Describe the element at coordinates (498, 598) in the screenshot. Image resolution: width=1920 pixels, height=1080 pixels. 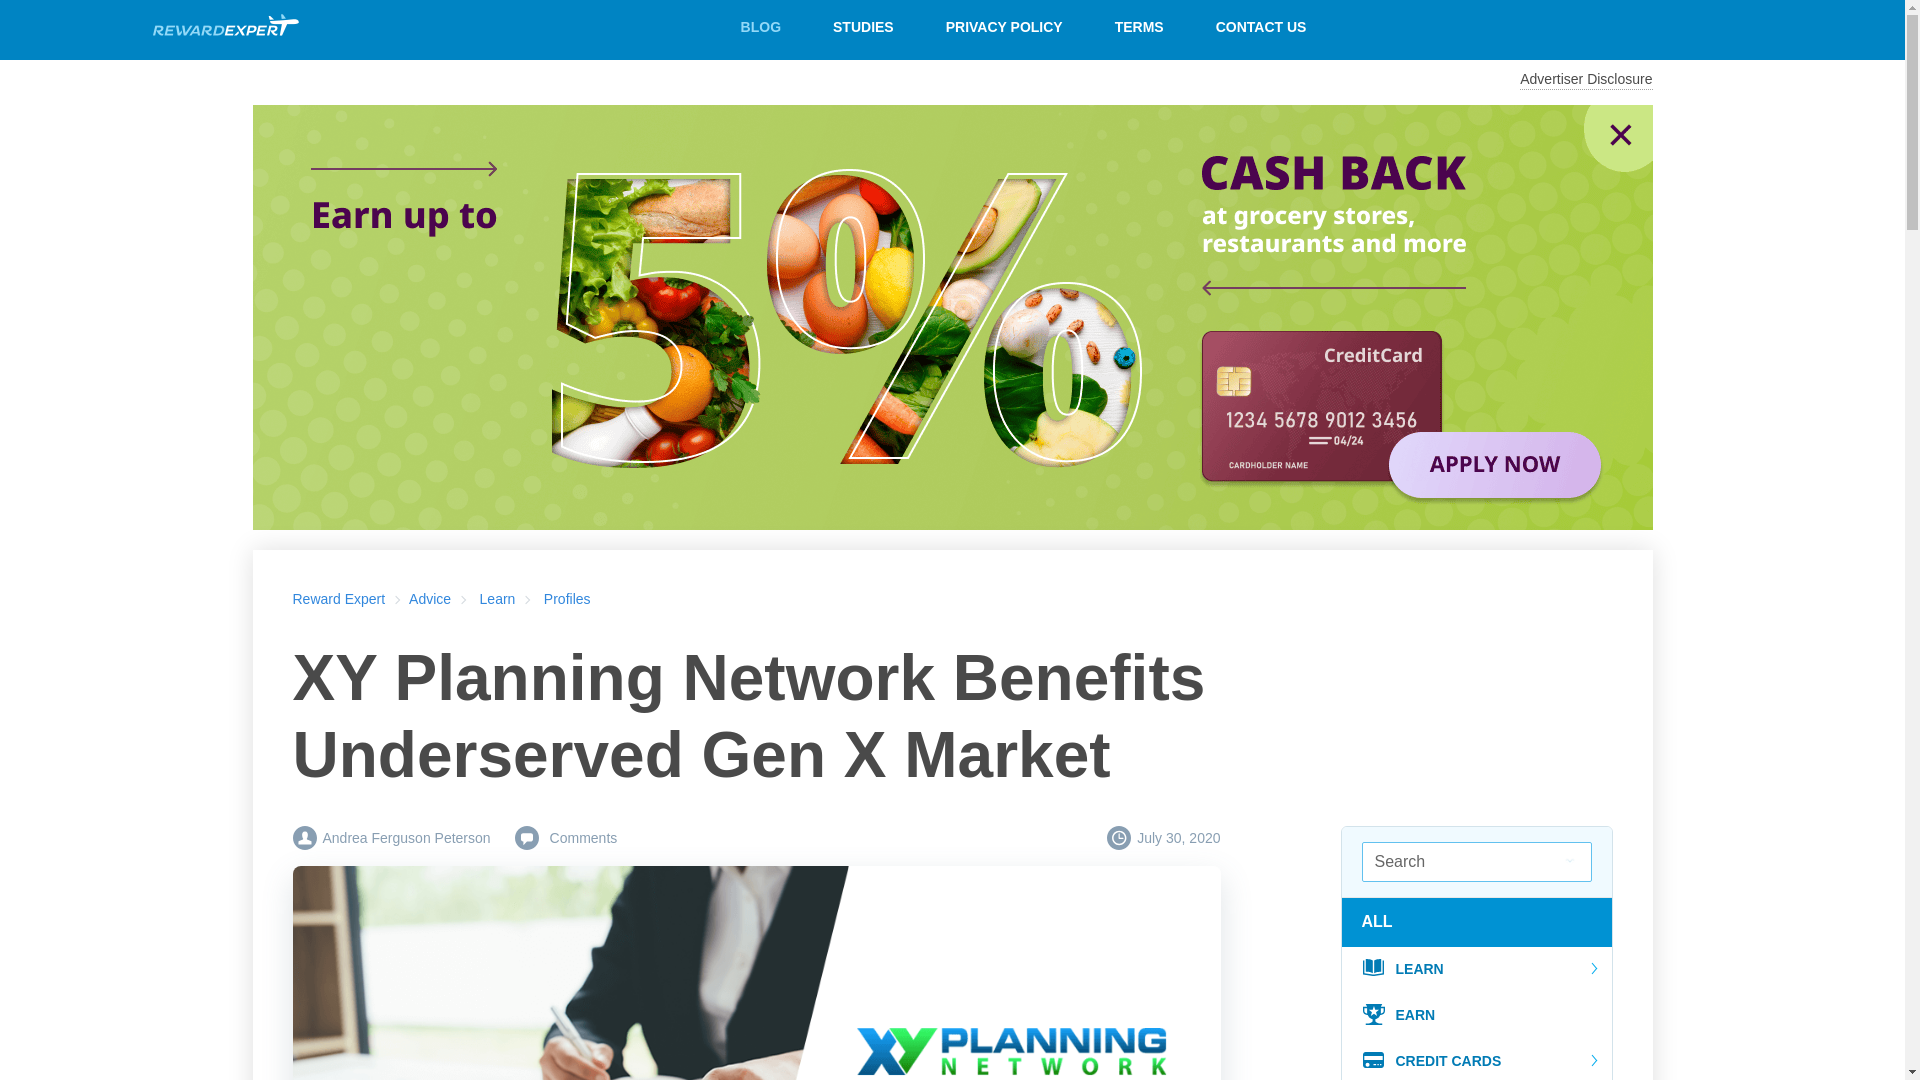
I see `Learn` at that location.